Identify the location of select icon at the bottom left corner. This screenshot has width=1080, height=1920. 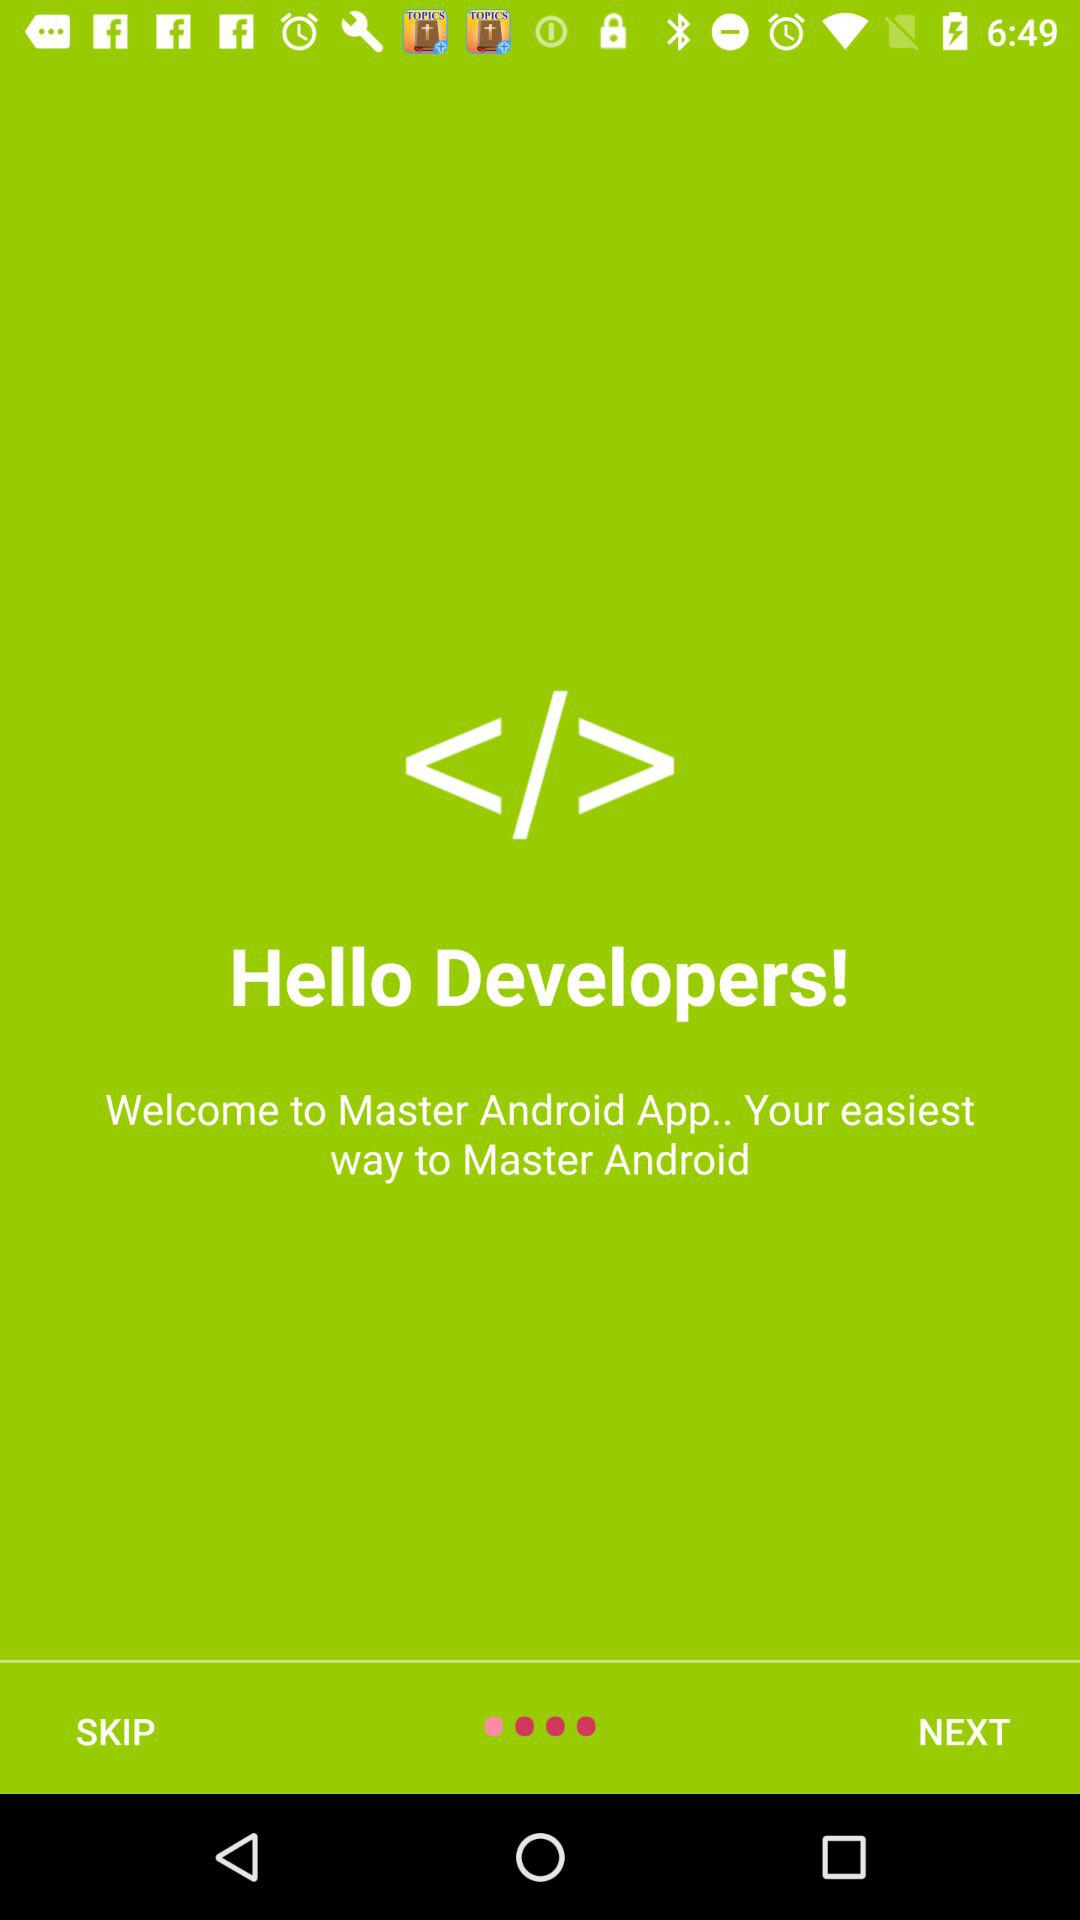
(115, 1730).